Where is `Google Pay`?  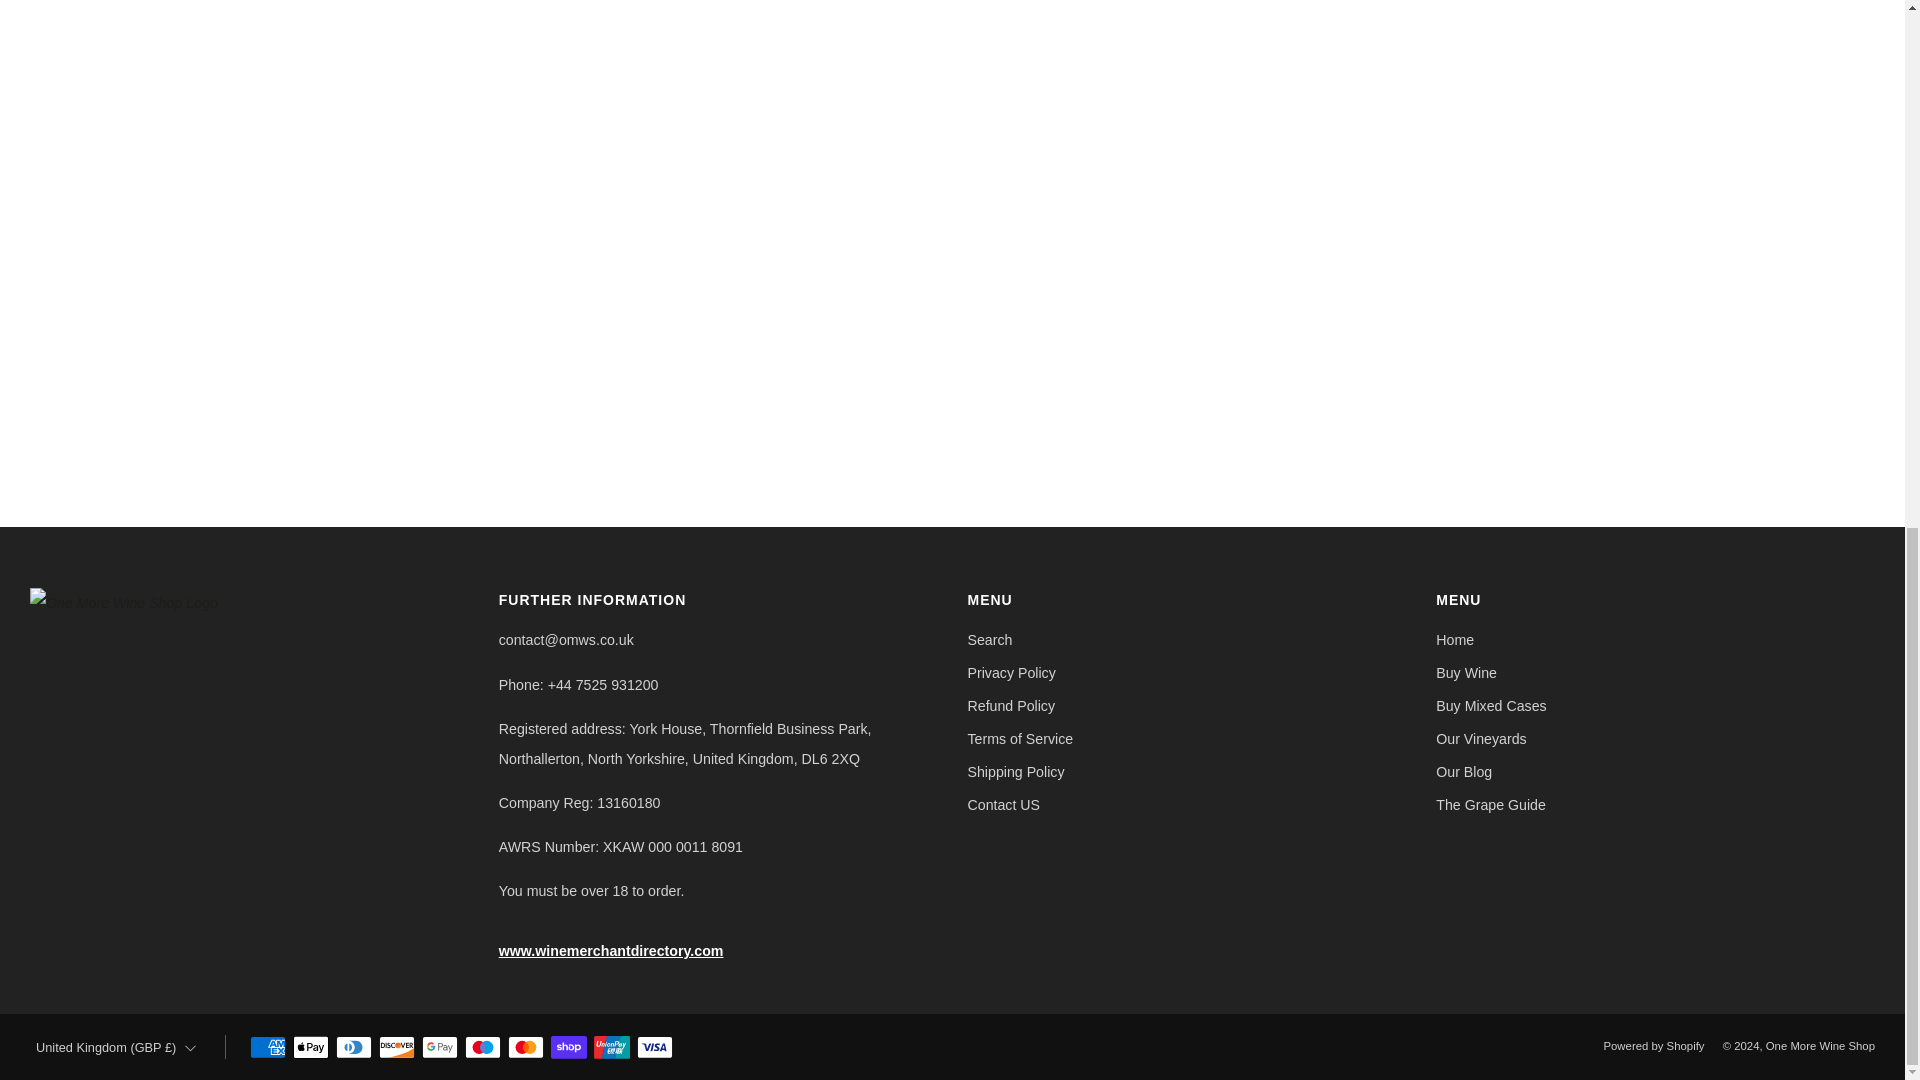
Google Pay is located at coordinates (440, 1048).